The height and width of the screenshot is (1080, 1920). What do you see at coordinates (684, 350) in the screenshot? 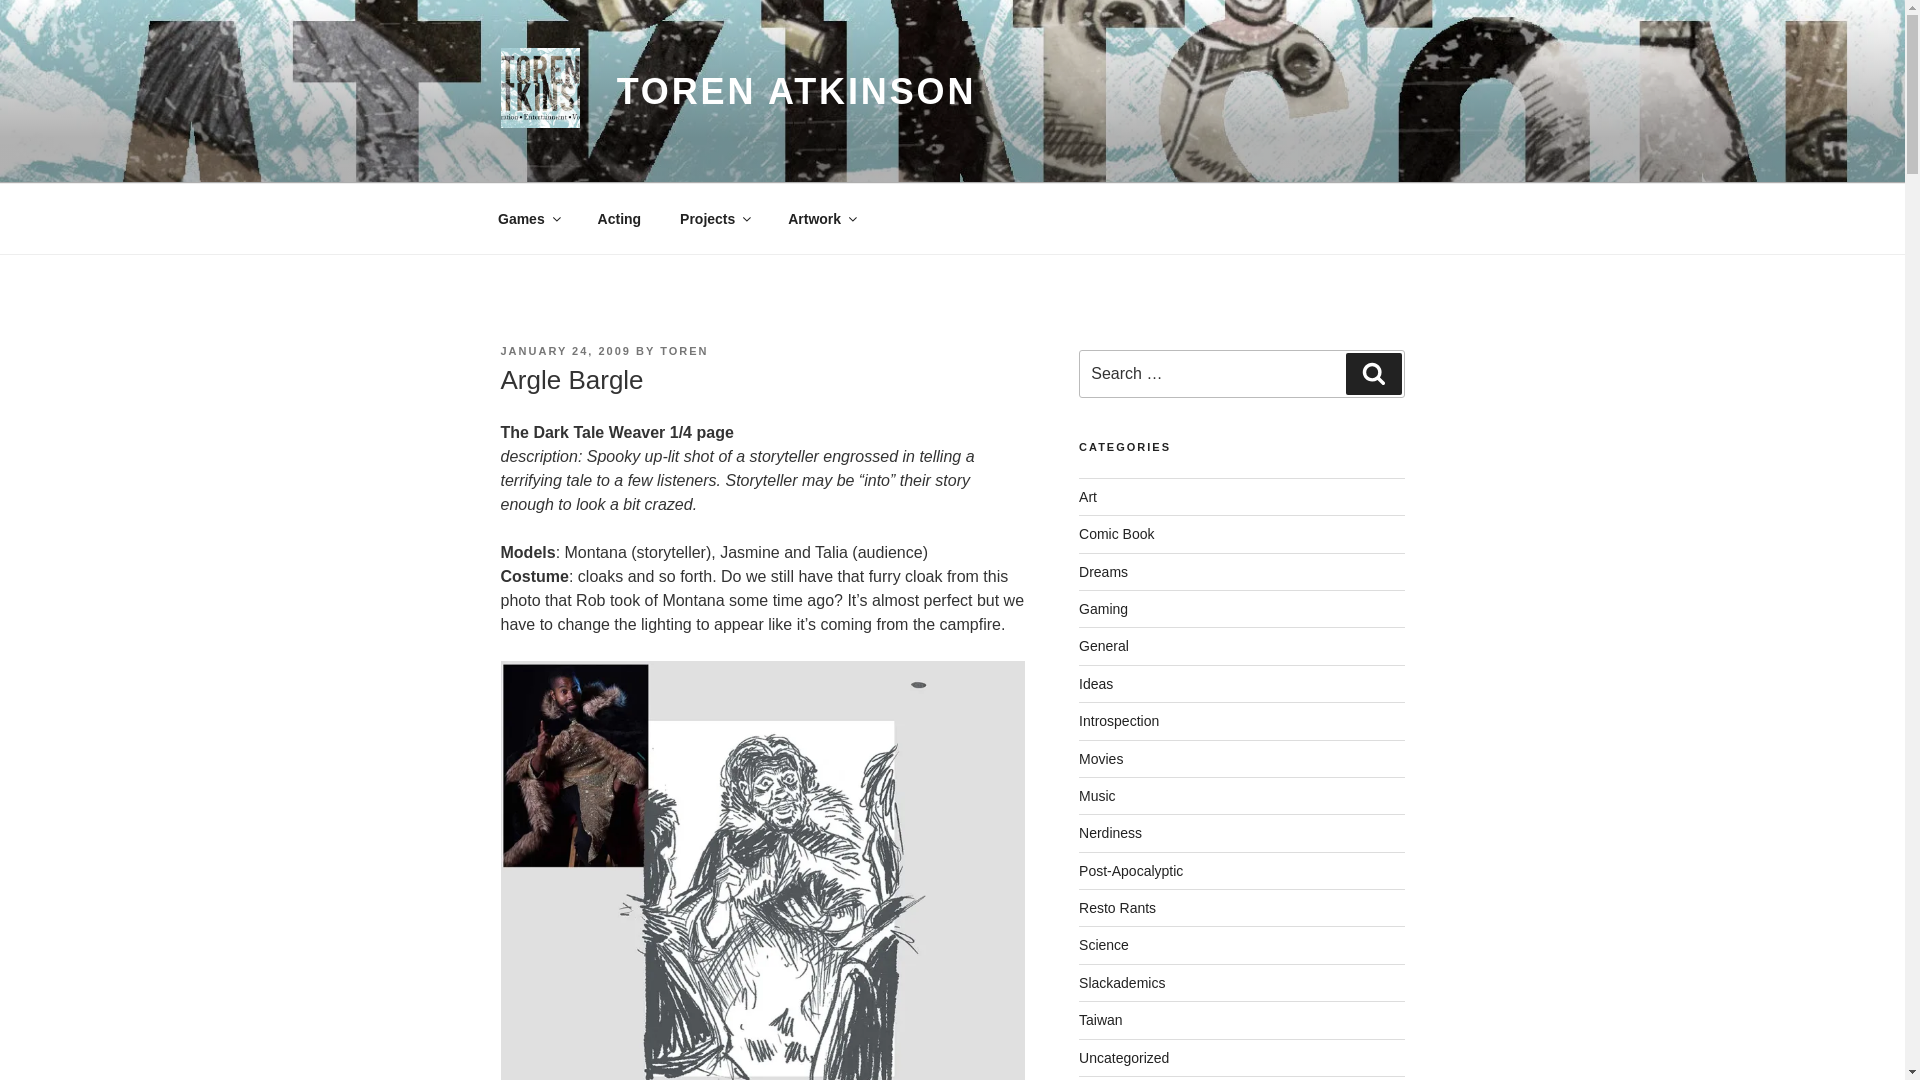
I see `TOREN` at bounding box center [684, 350].